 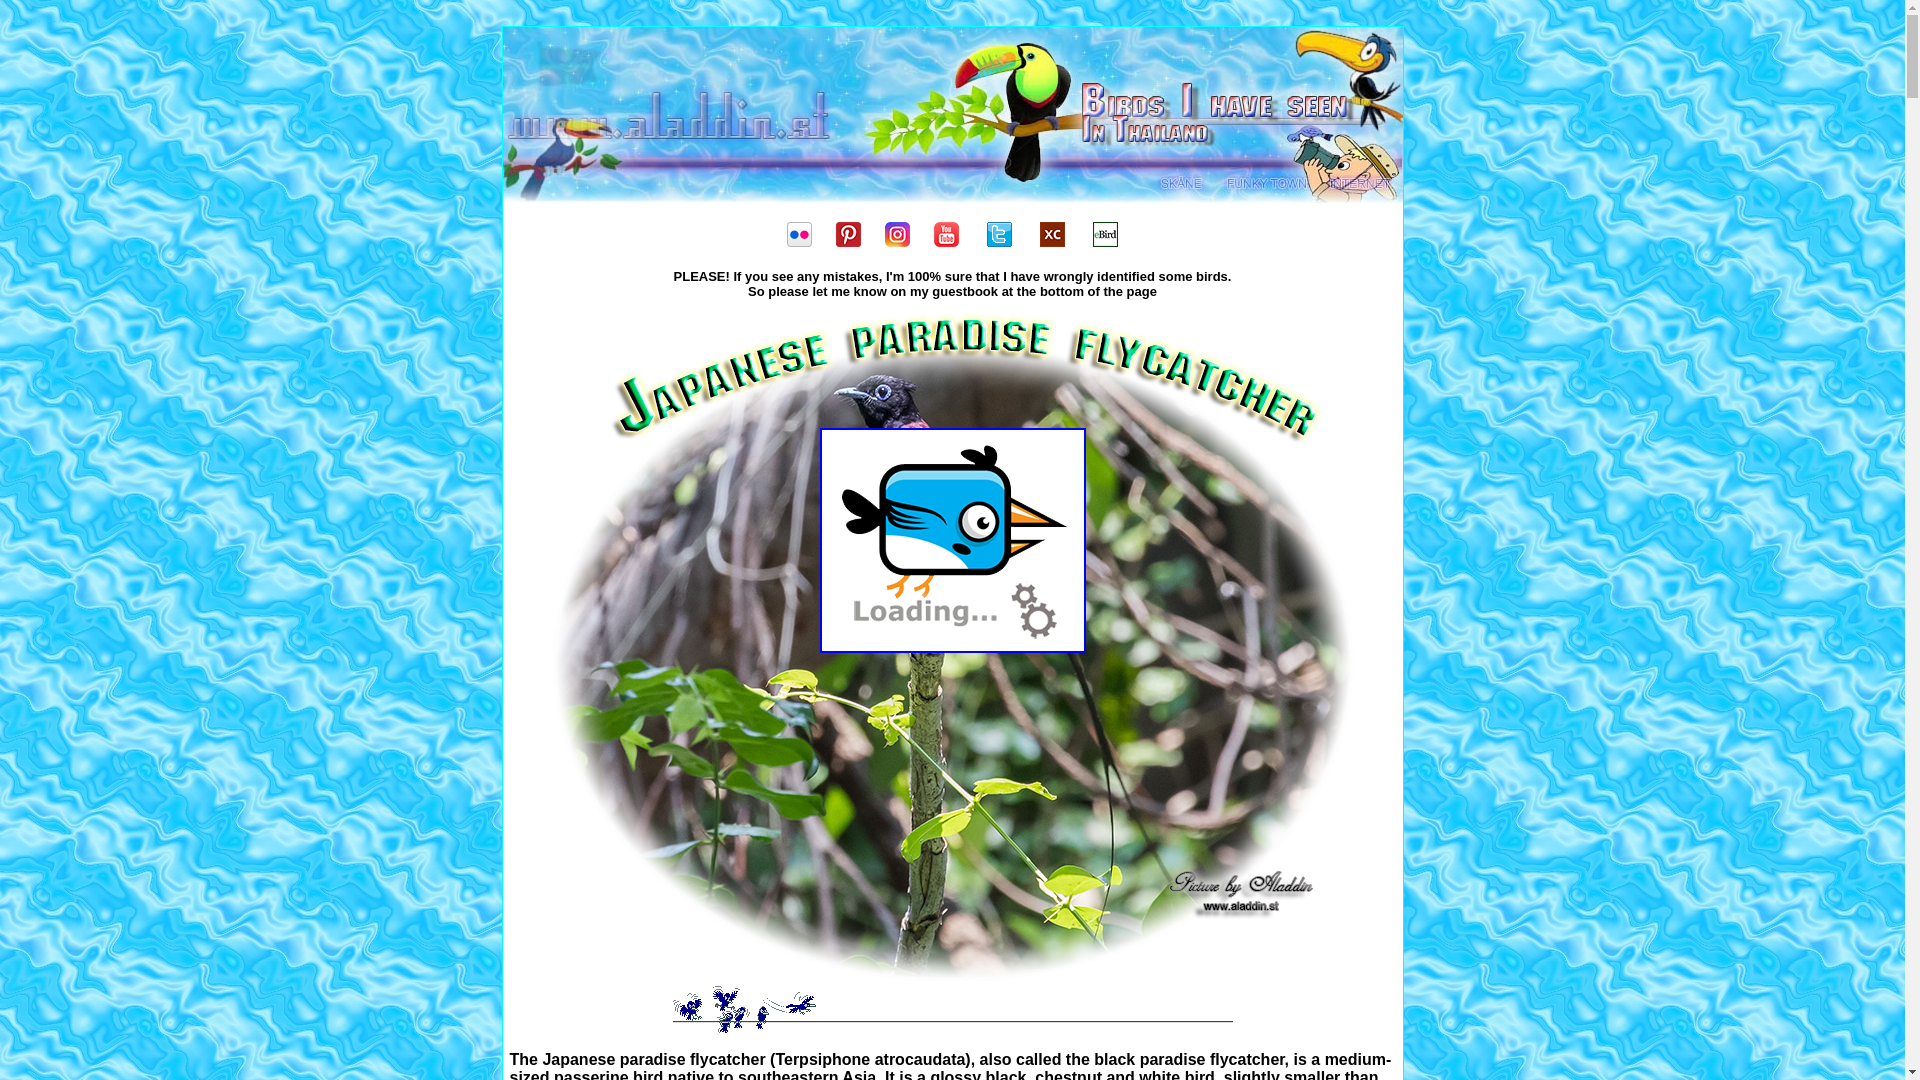 What do you see at coordinates (848, 241) in the screenshot?
I see `See my photos on Pinterest!` at bounding box center [848, 241].